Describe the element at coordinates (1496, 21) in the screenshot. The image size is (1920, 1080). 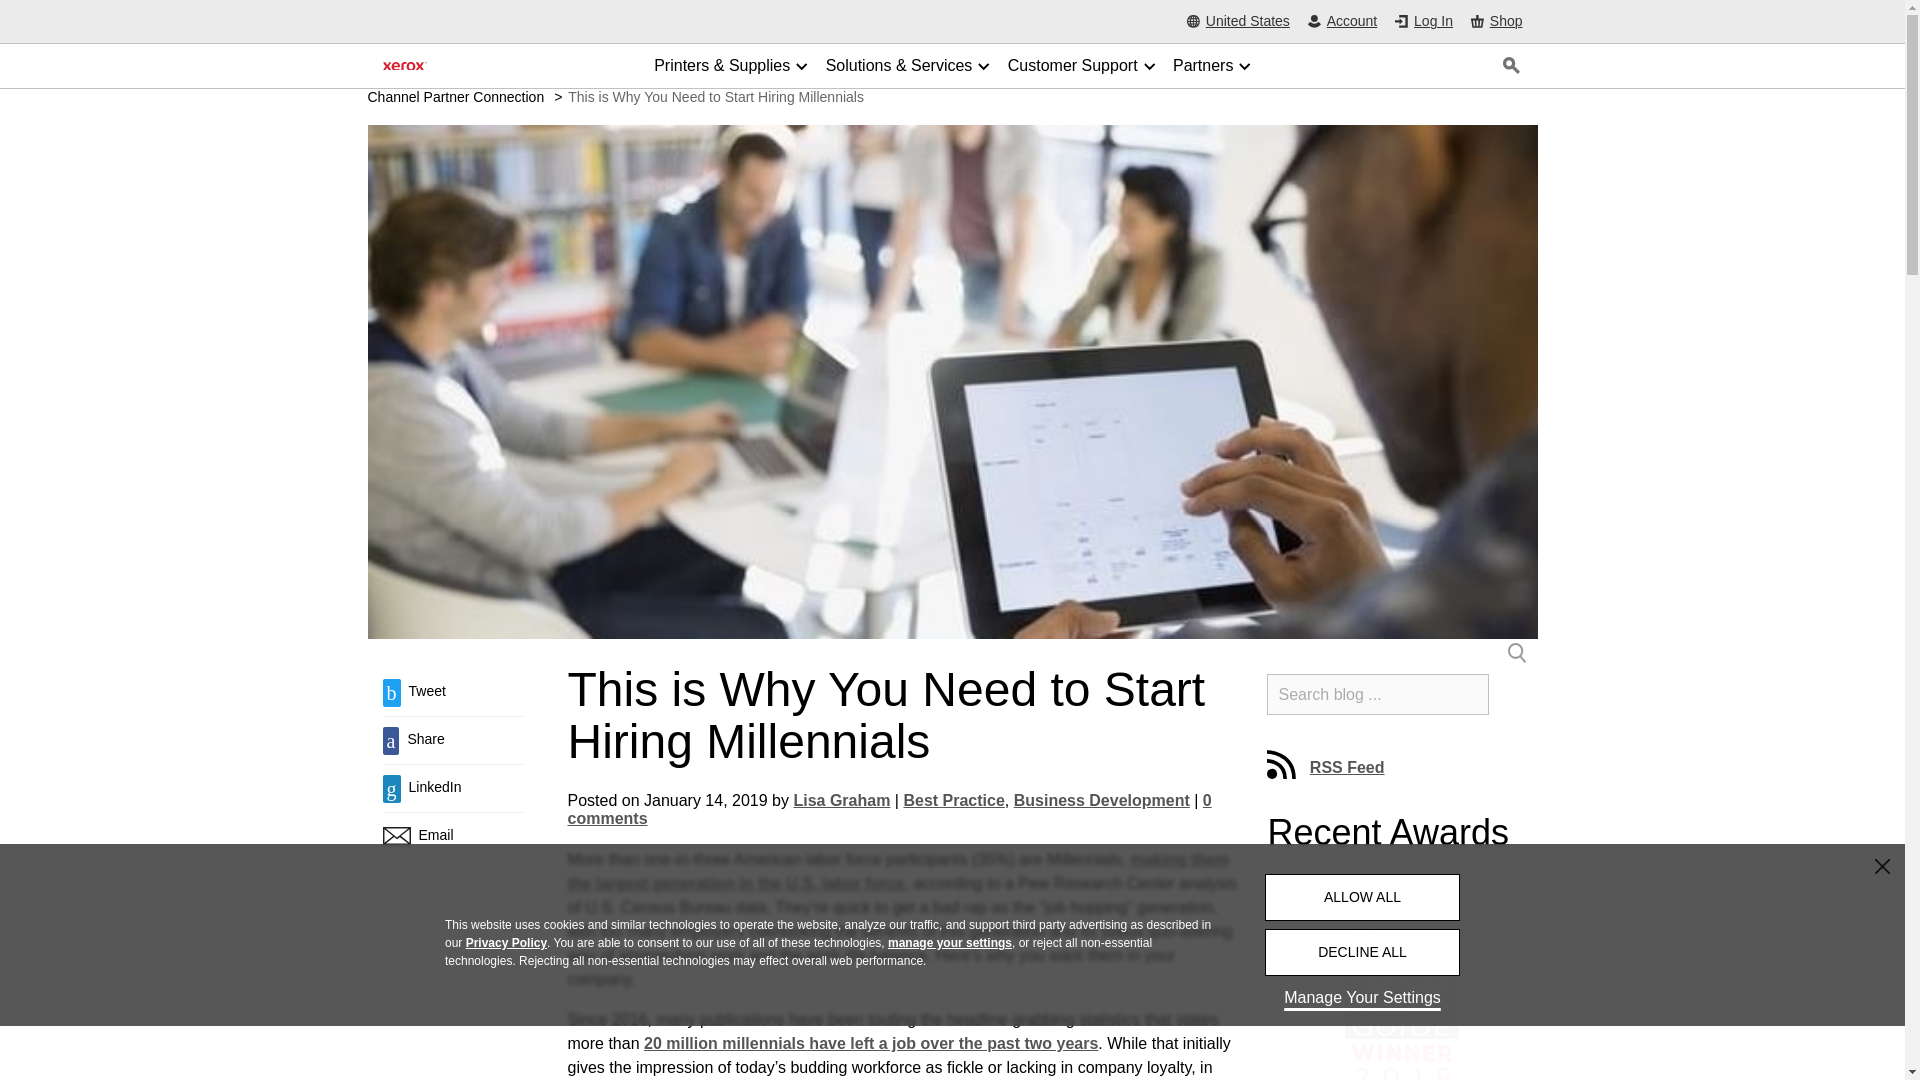
I see `Shop` at that location.